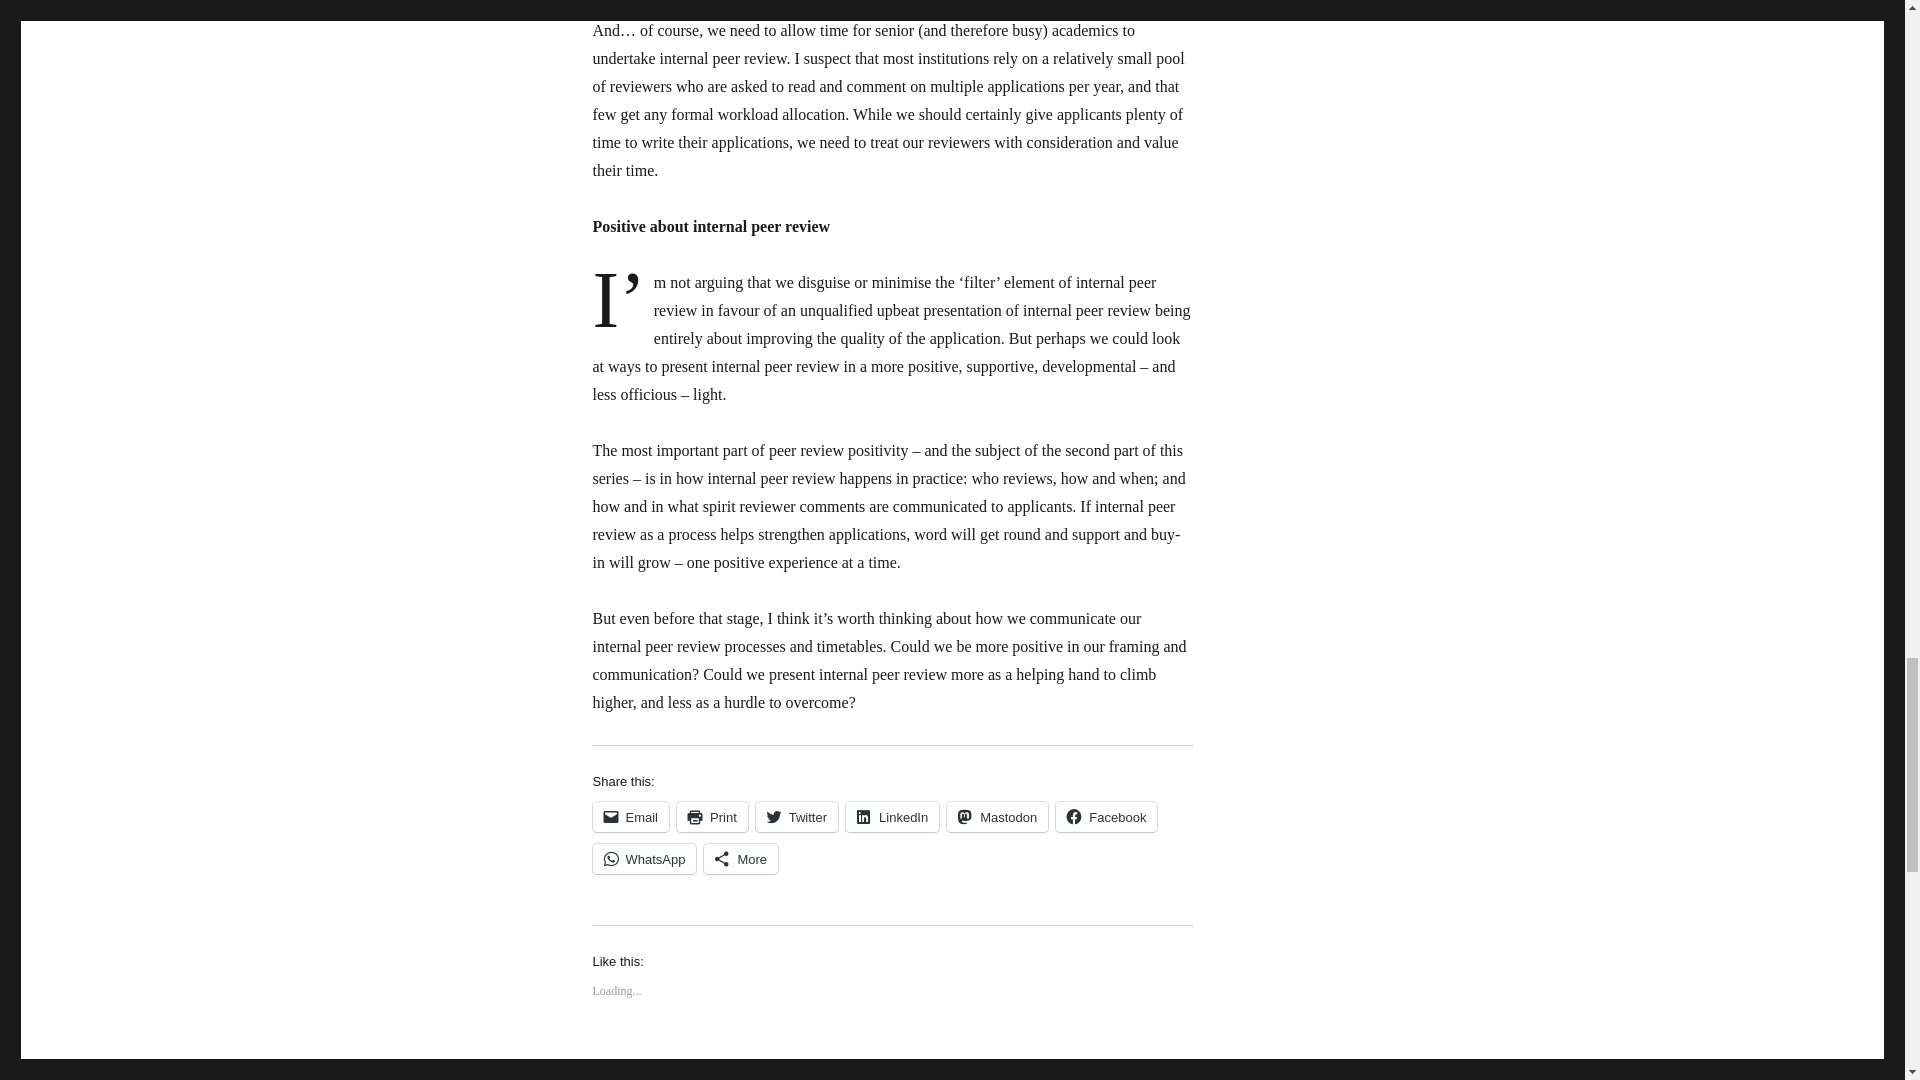  Describe the element at coordinates (997, 816) in the screenshot. I see `Mastodon` at that location.